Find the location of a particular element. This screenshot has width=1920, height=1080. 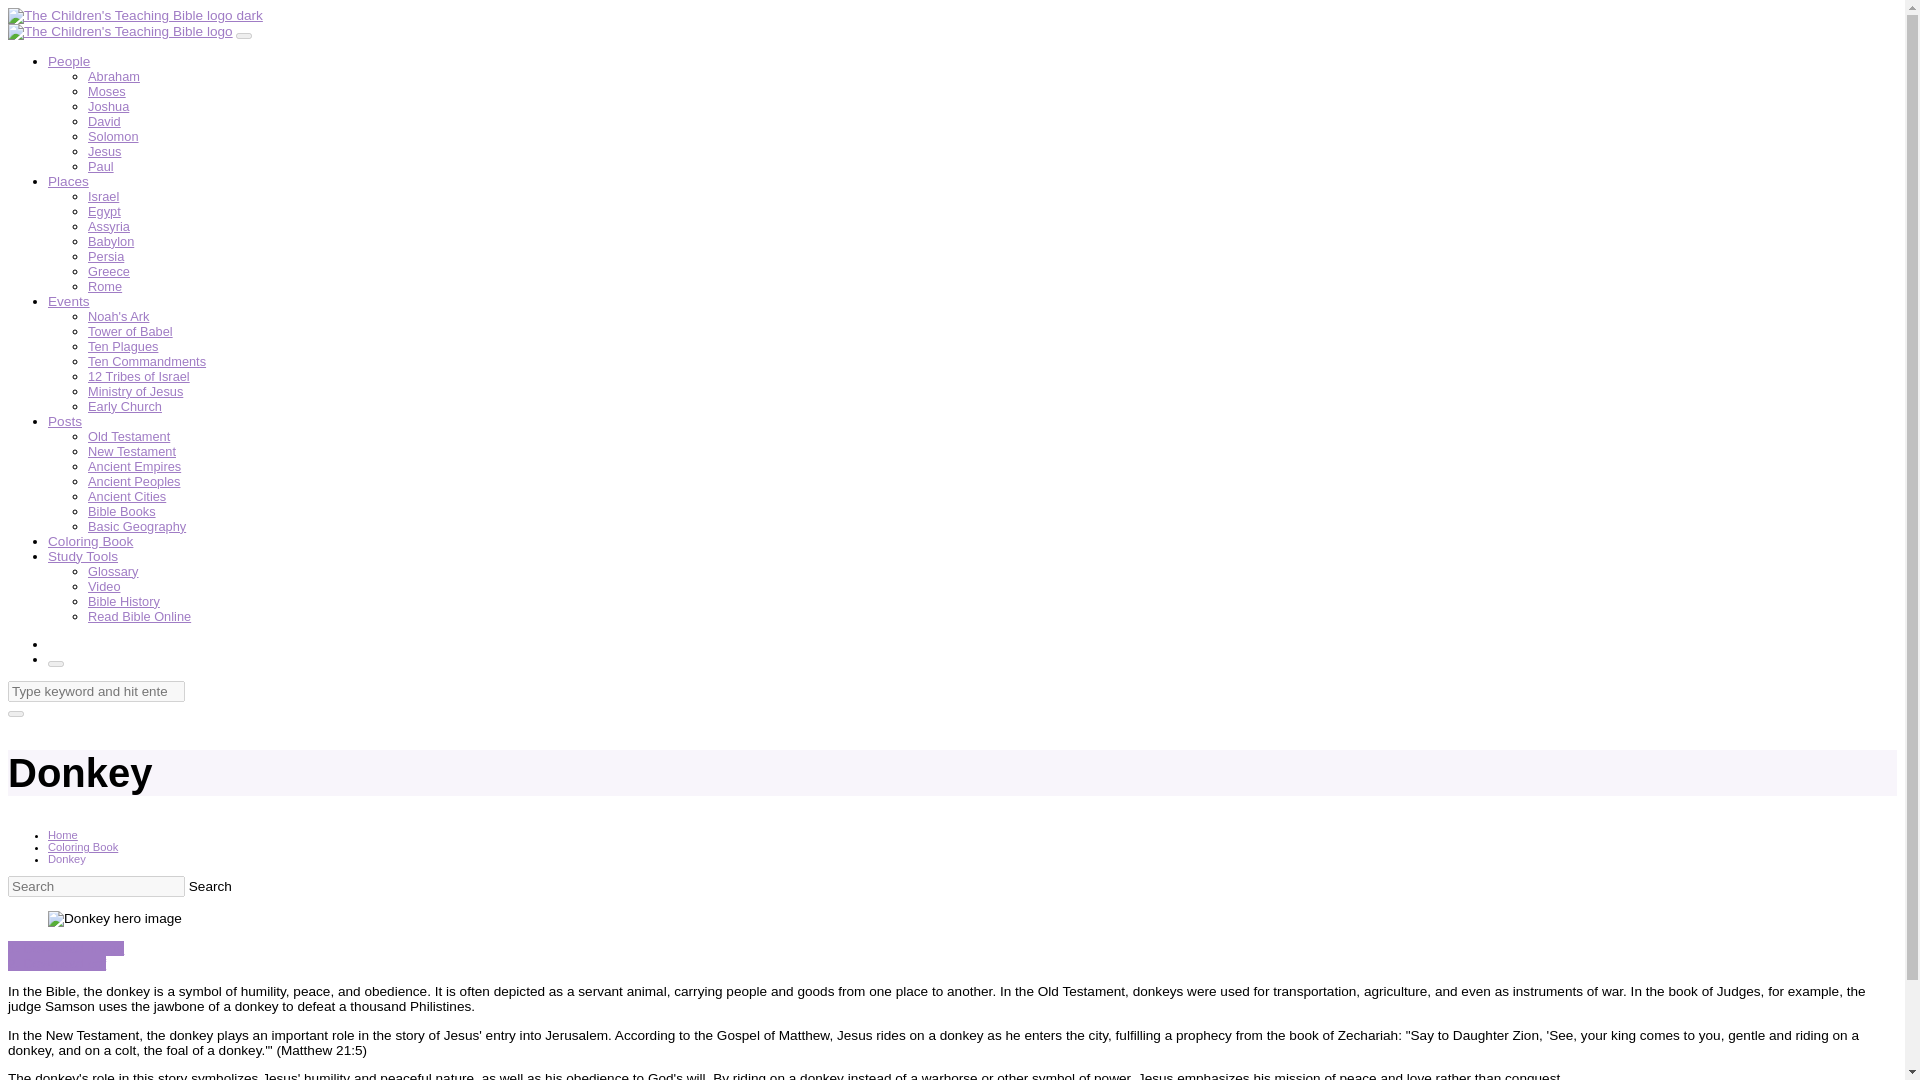

Coloring Book is located at coordinates (90, 540).